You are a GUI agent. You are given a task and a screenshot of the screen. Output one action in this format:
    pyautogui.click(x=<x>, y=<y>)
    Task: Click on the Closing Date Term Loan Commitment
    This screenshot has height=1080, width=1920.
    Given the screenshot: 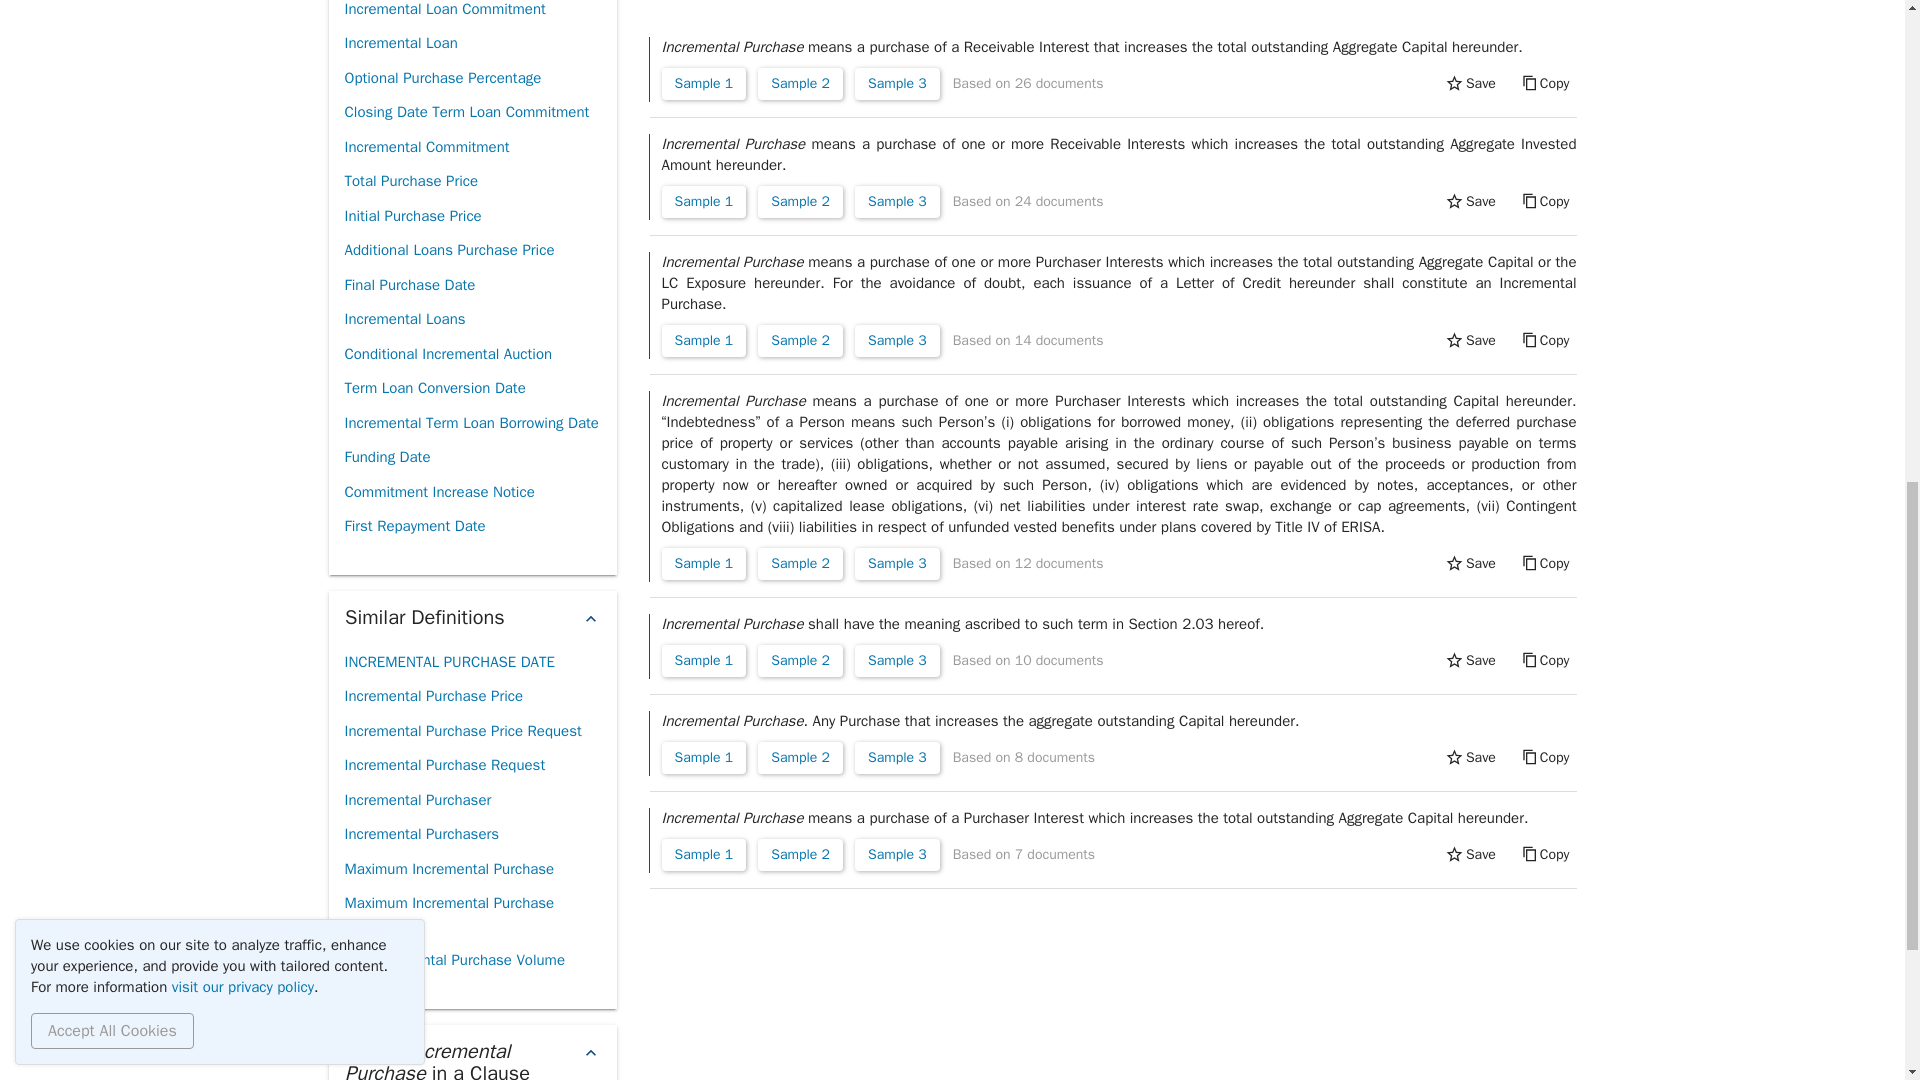 What is the action you would take?
    pyautogui.click(x=466, y=112)
    